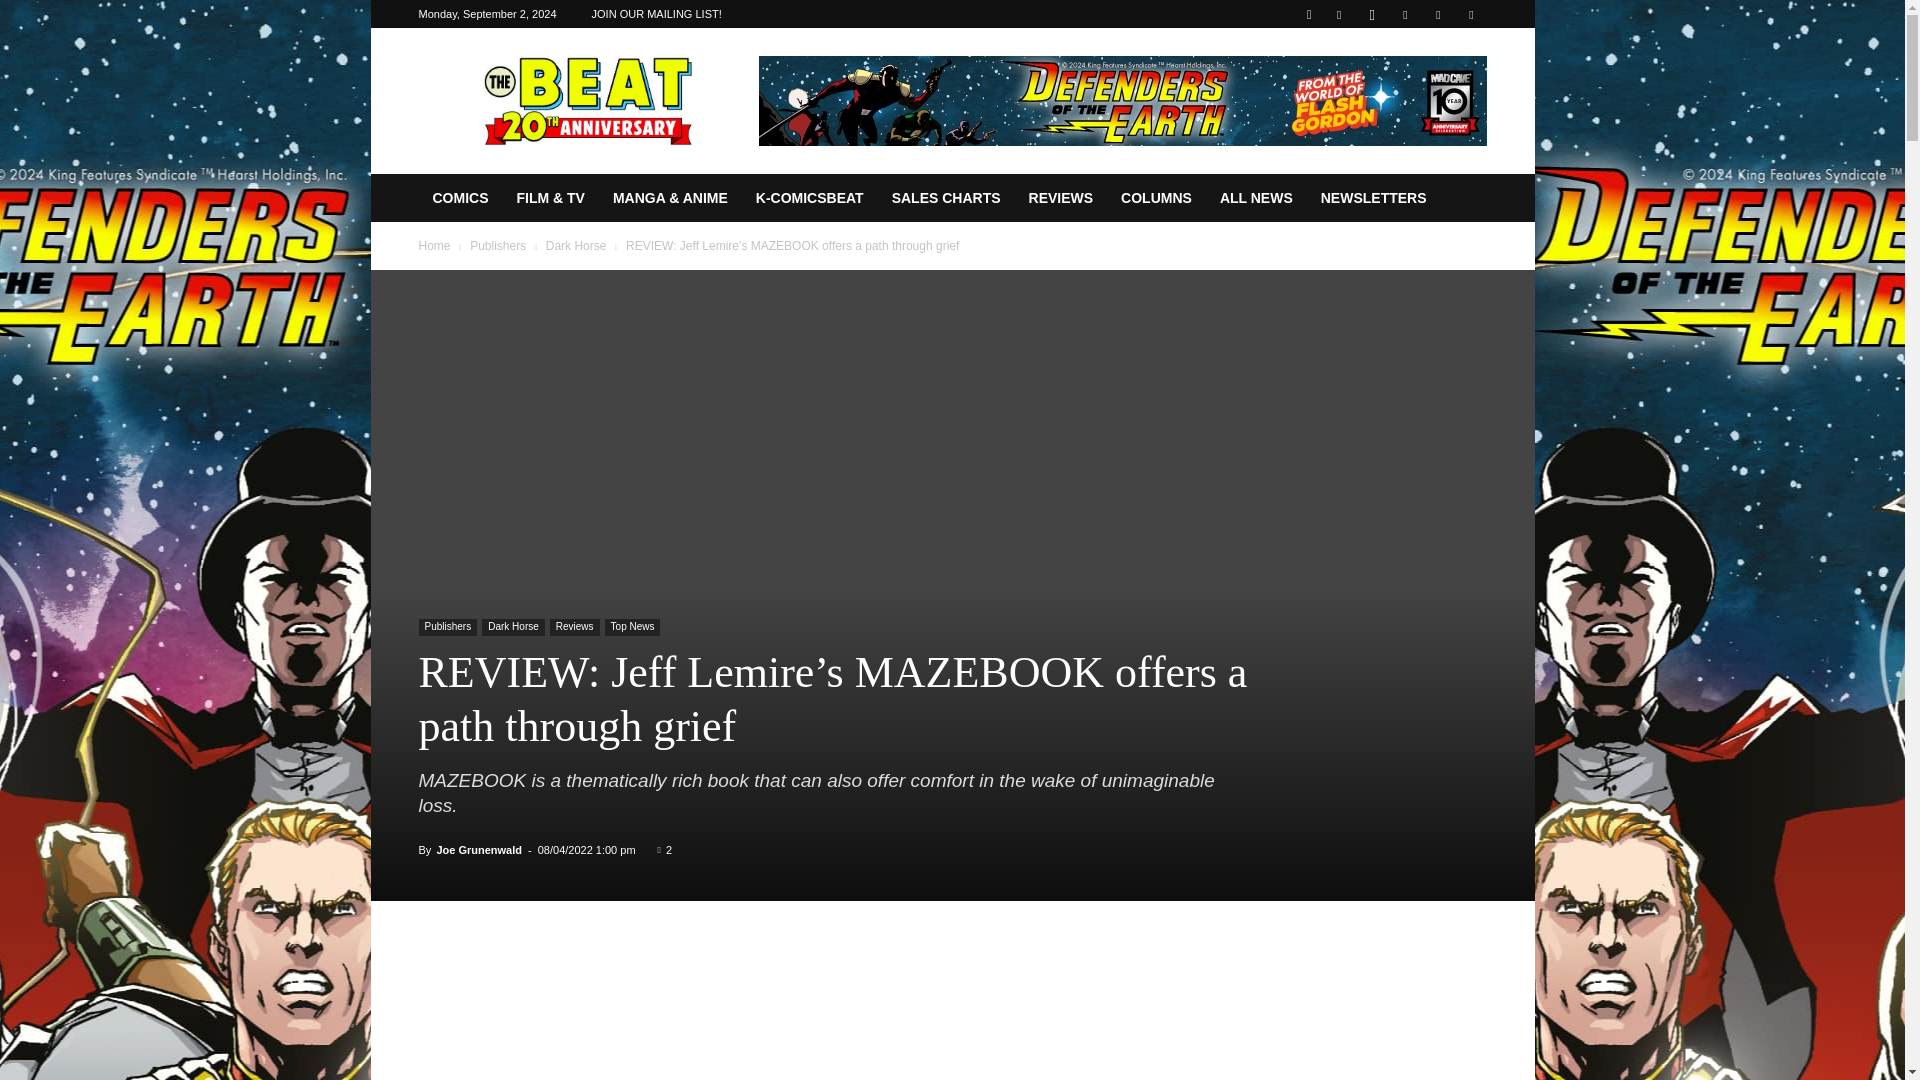 The image size is (1920, 1080). I want to click on Twitter, so click(1438, 14).